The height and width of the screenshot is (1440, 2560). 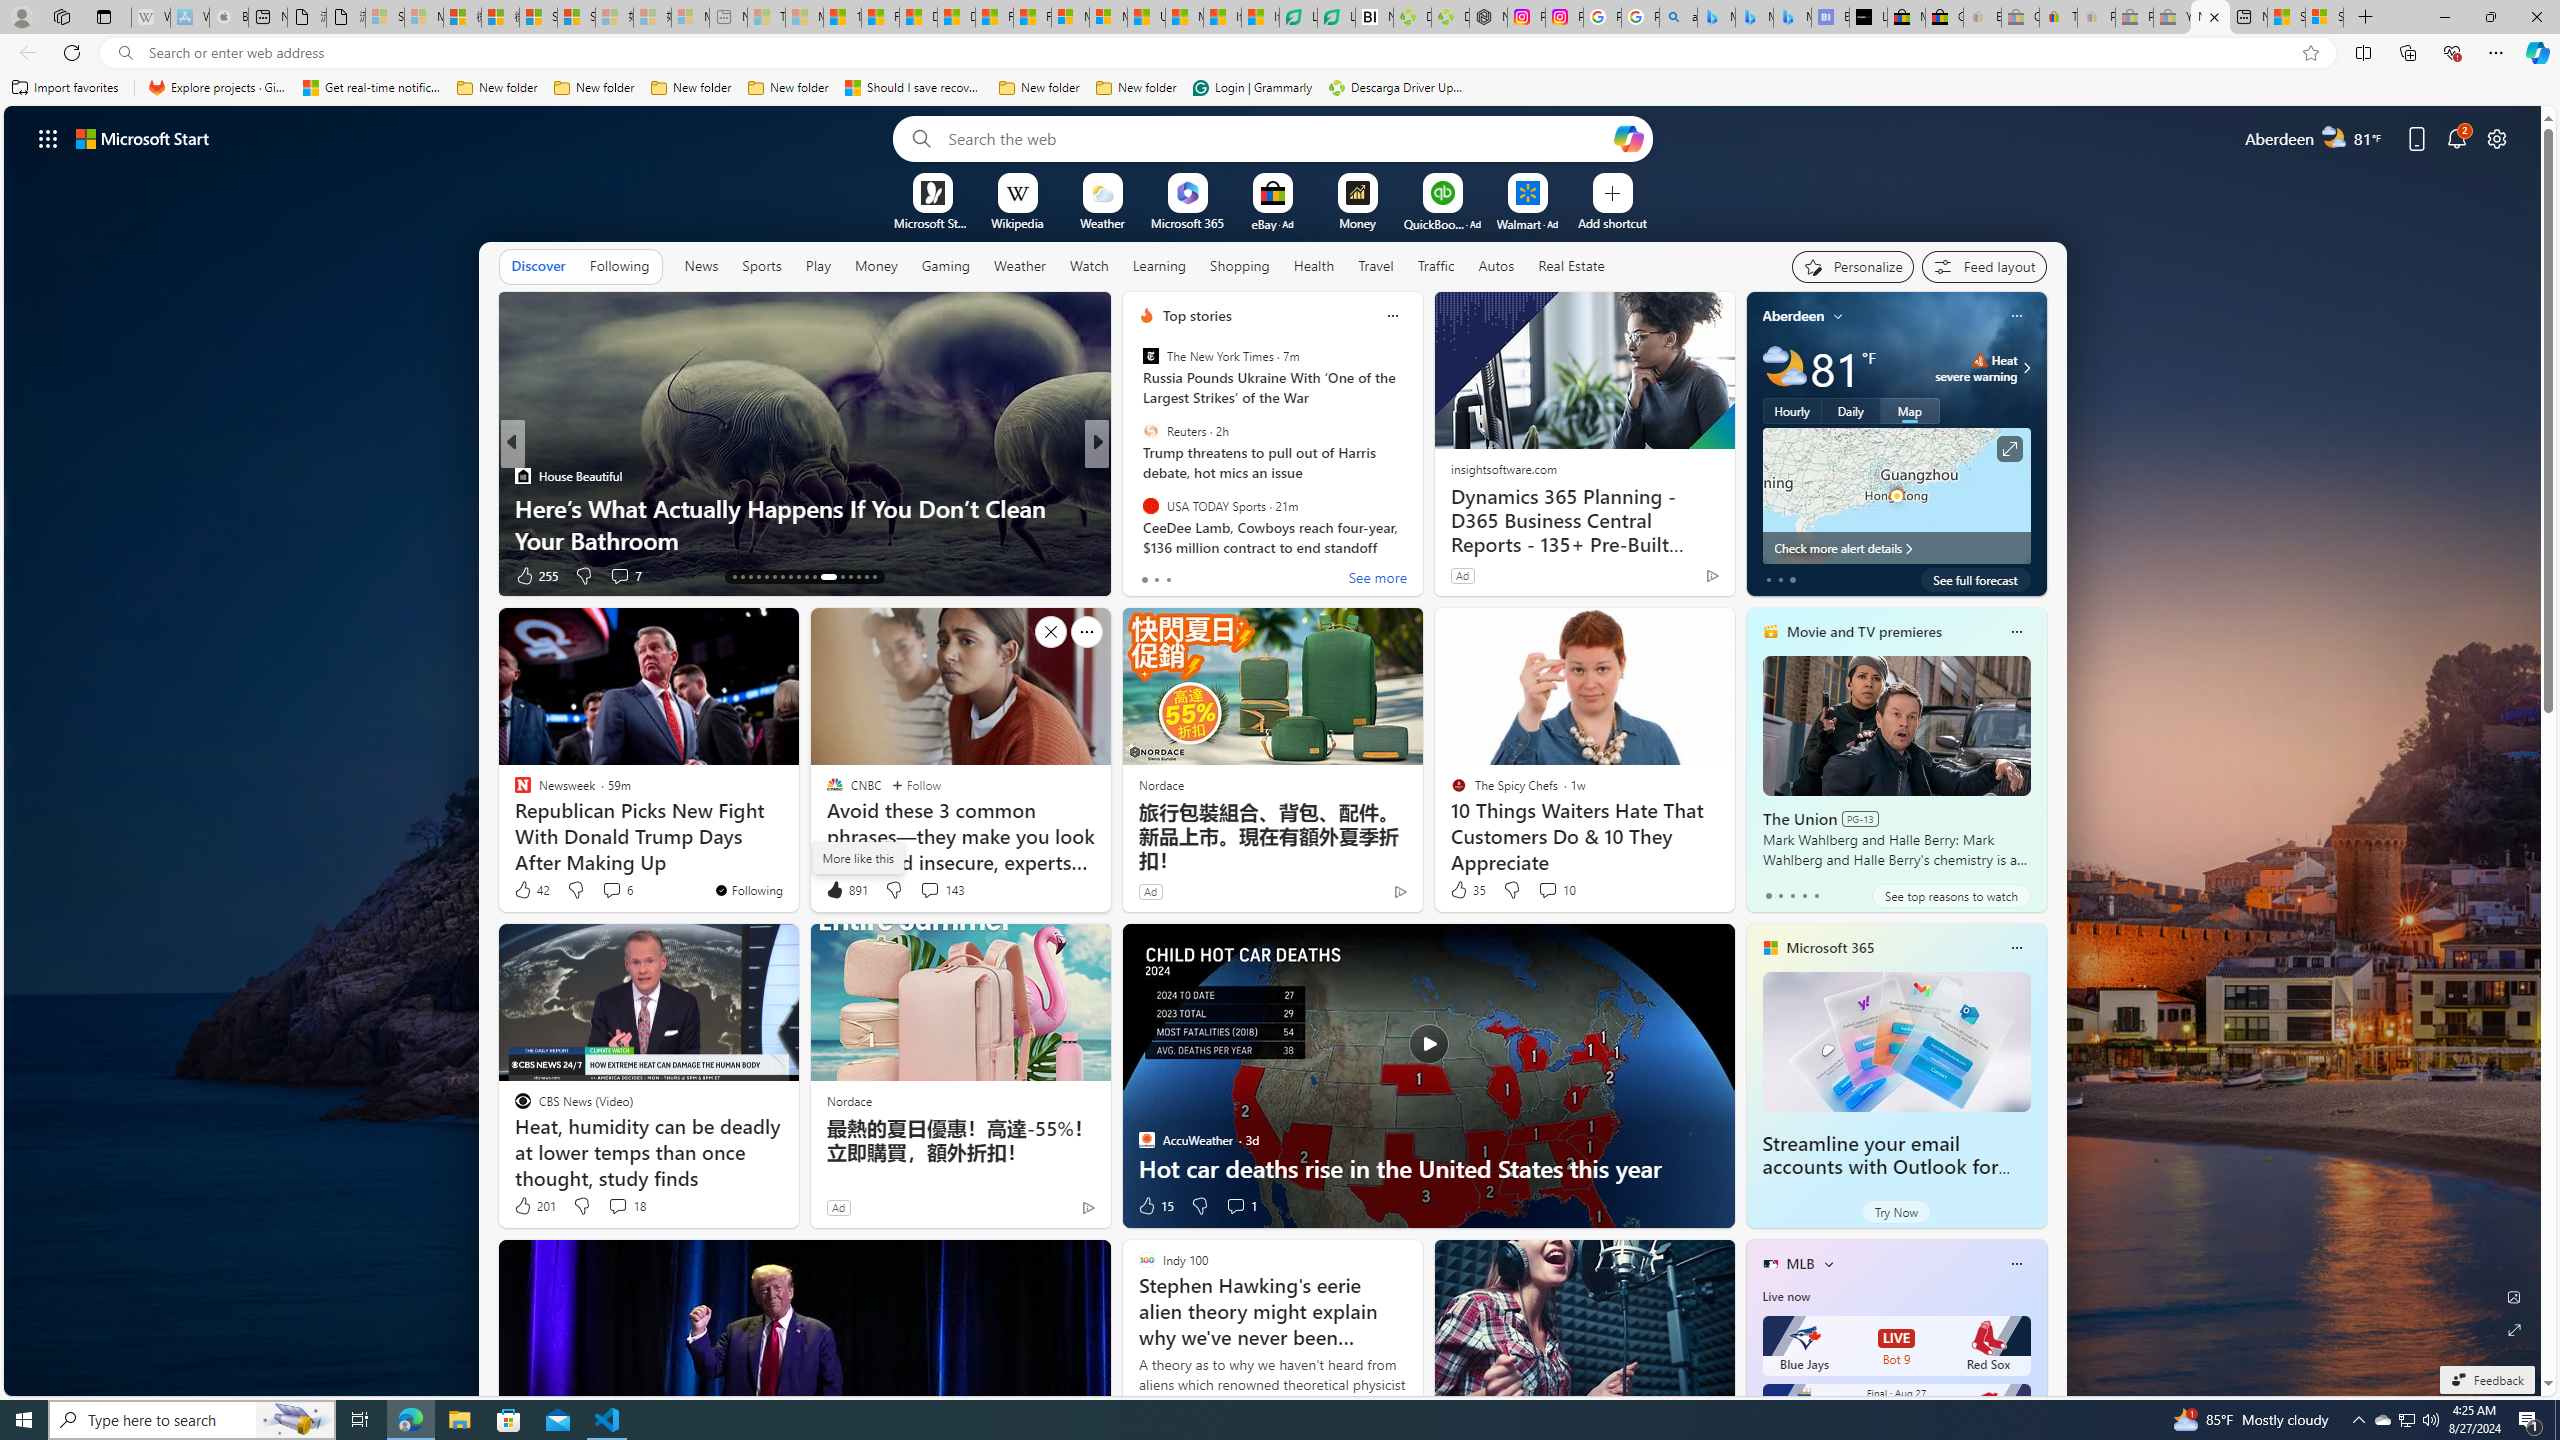 I want to click on Should I save recovered Word documents? - Microsoft Support, so click(x=914, y=88).